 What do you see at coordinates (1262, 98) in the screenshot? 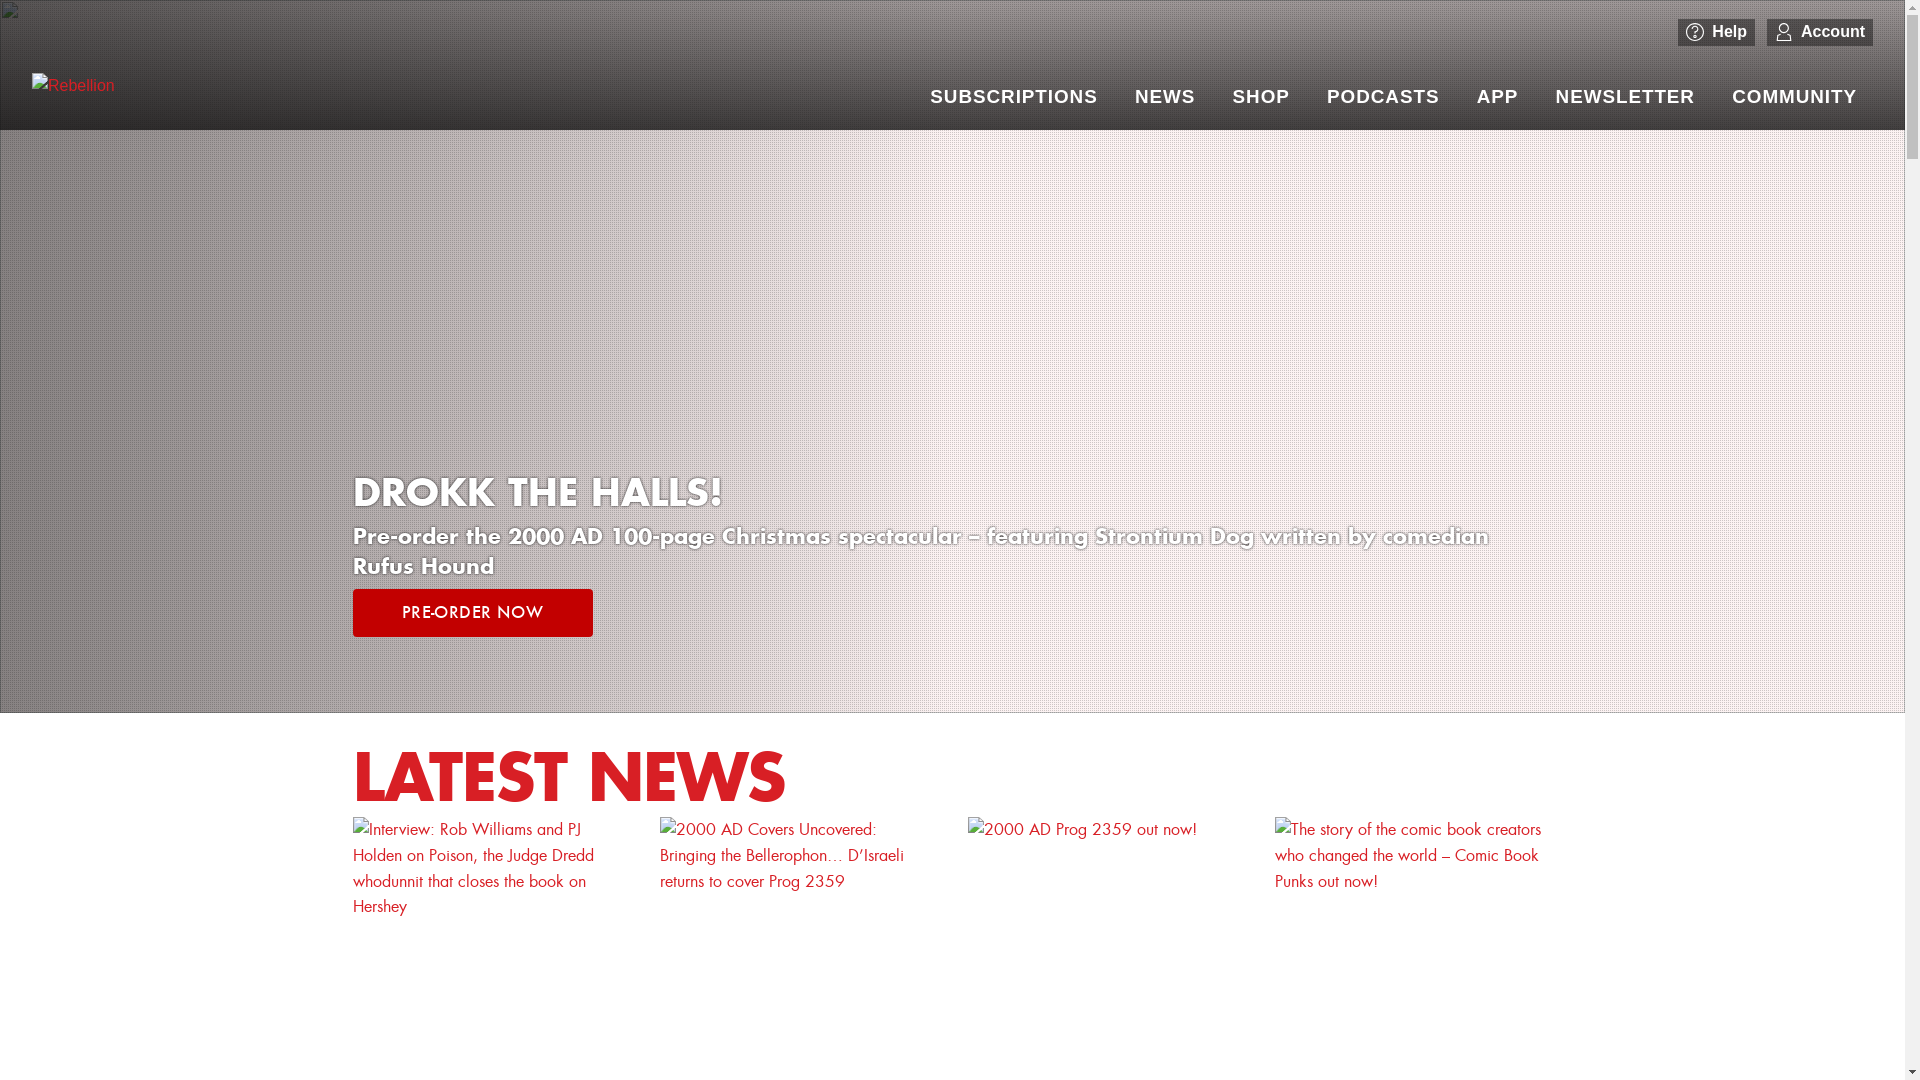
I see `SHOP` at bounding box center [1262, 98].